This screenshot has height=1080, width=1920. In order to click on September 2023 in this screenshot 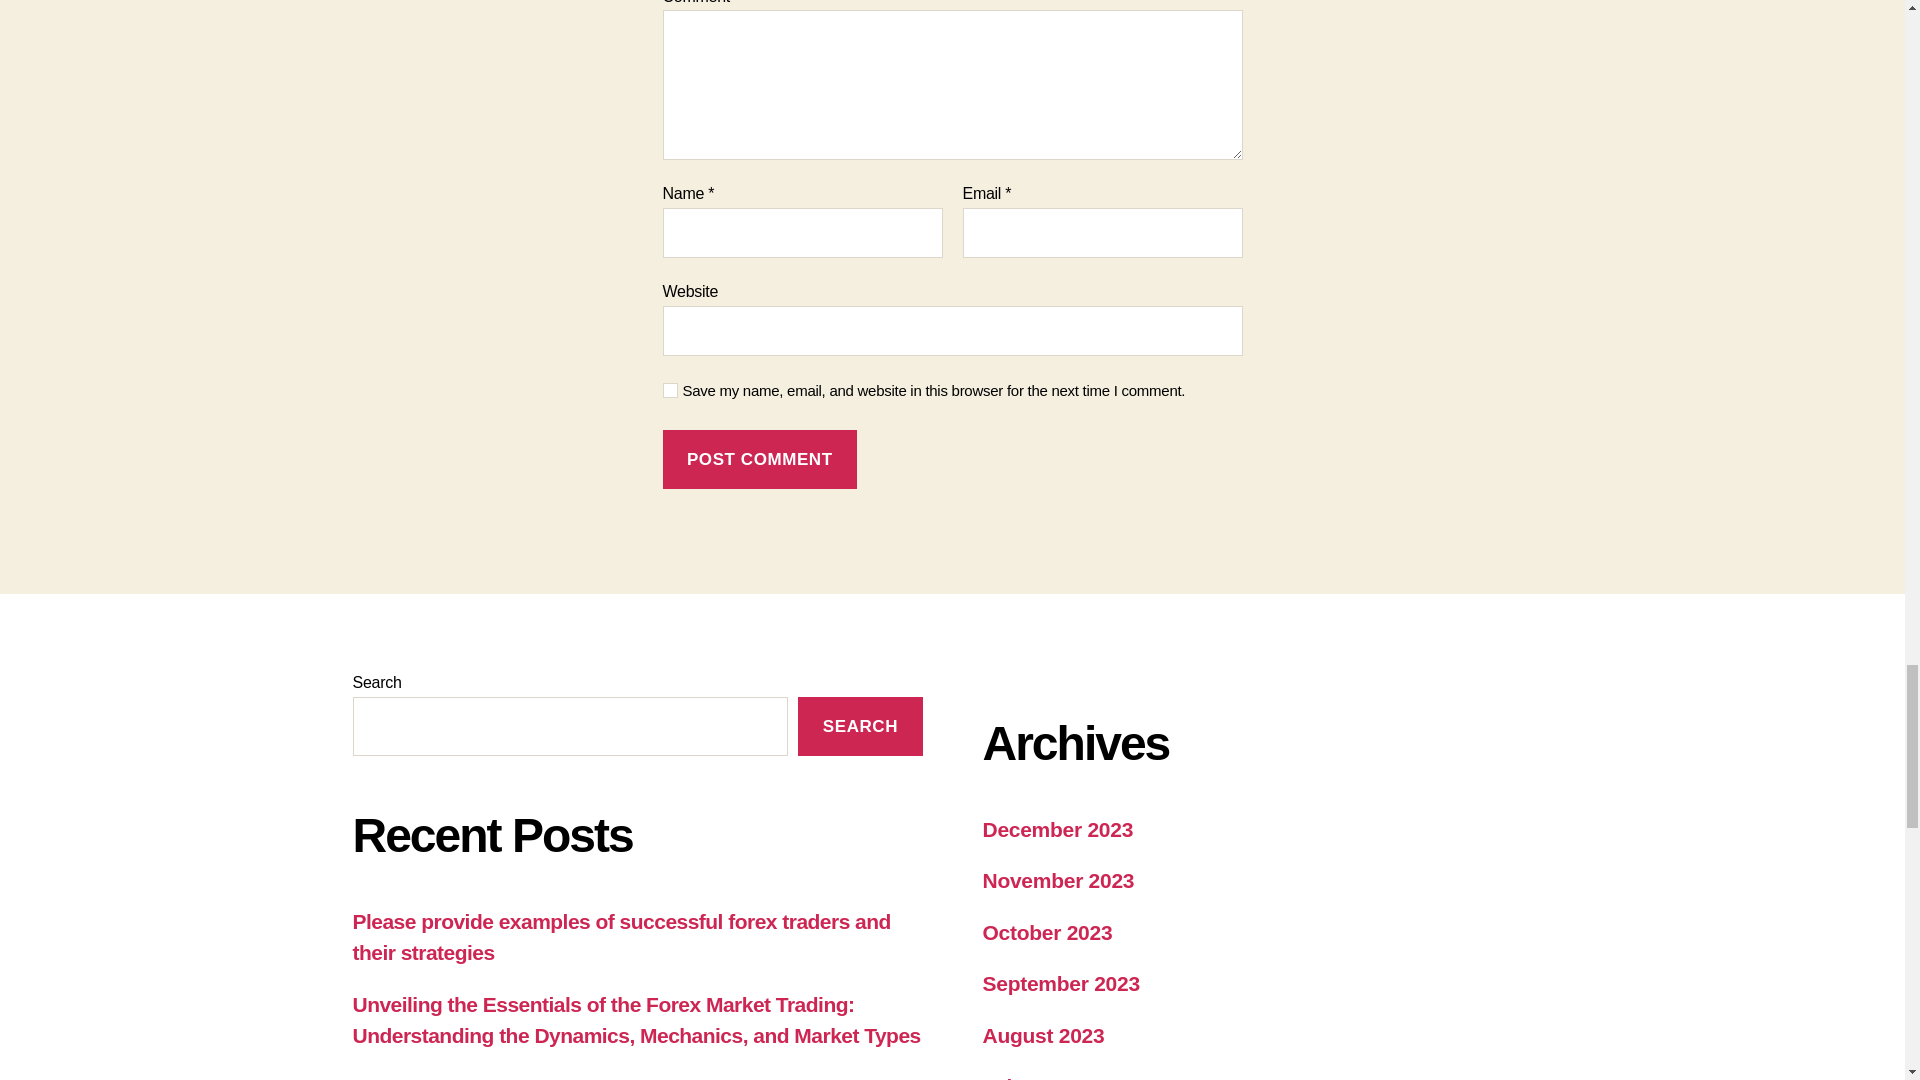, I will do `click(1060, 983)`.